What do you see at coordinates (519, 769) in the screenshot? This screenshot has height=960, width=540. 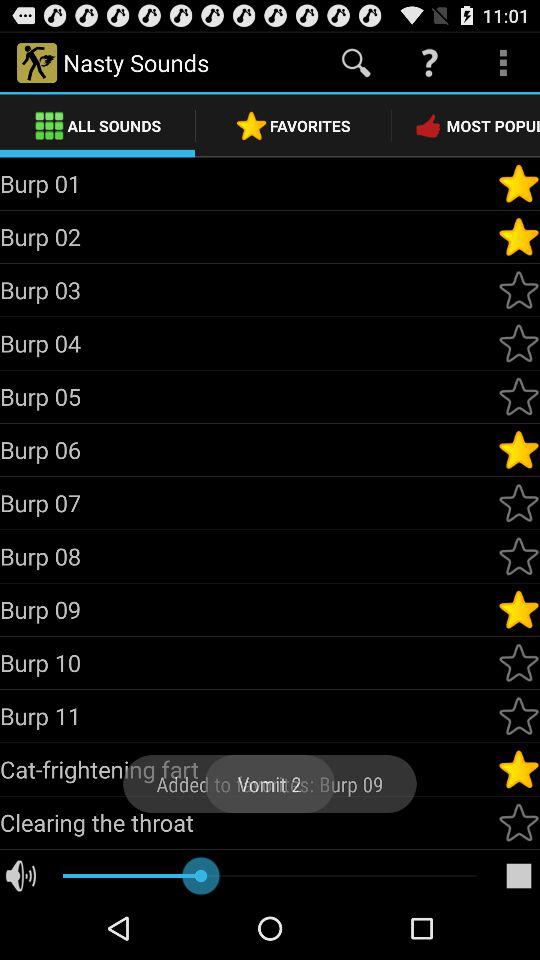 I see `favorite` at bounding box center [519, 769].